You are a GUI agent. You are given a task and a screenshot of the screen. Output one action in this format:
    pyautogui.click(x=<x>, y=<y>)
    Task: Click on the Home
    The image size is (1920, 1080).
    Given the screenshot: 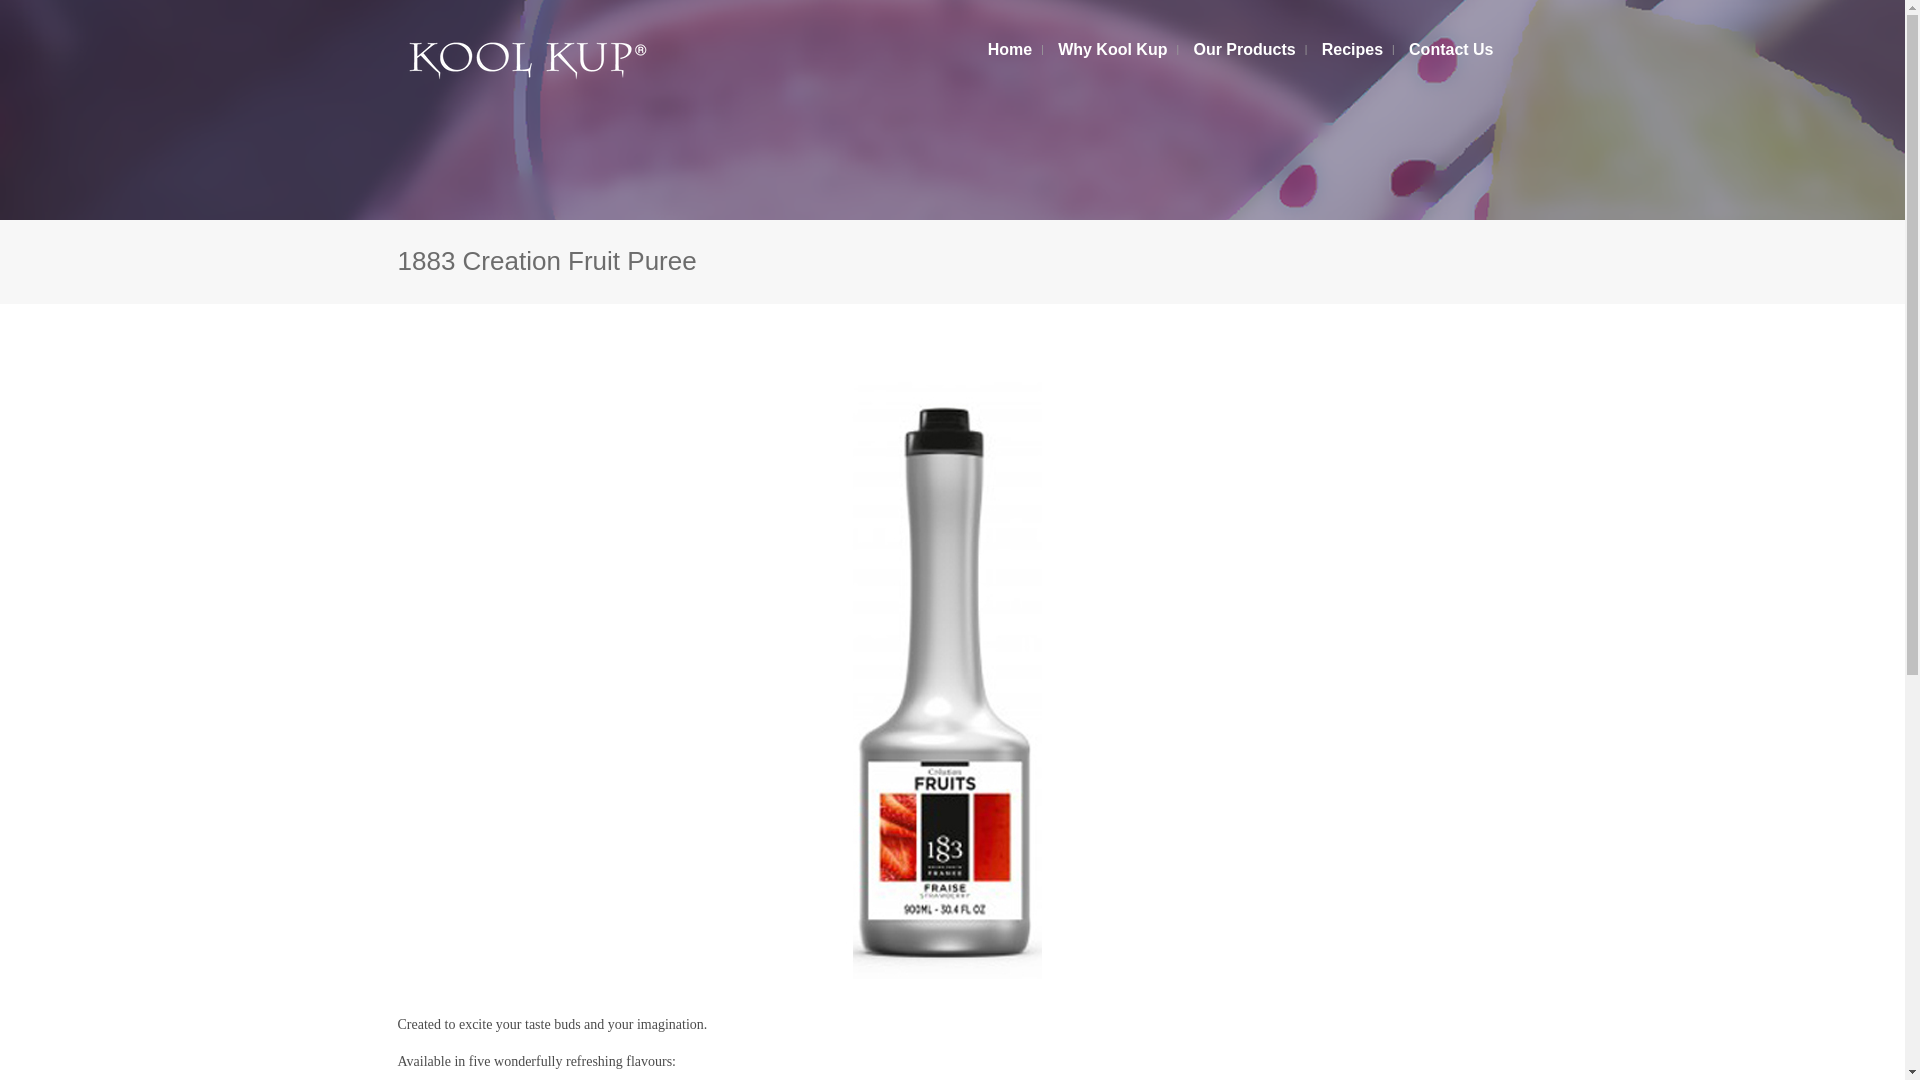 What is the action you would take?
    pyautogui.click(x=1010, y=50)
    